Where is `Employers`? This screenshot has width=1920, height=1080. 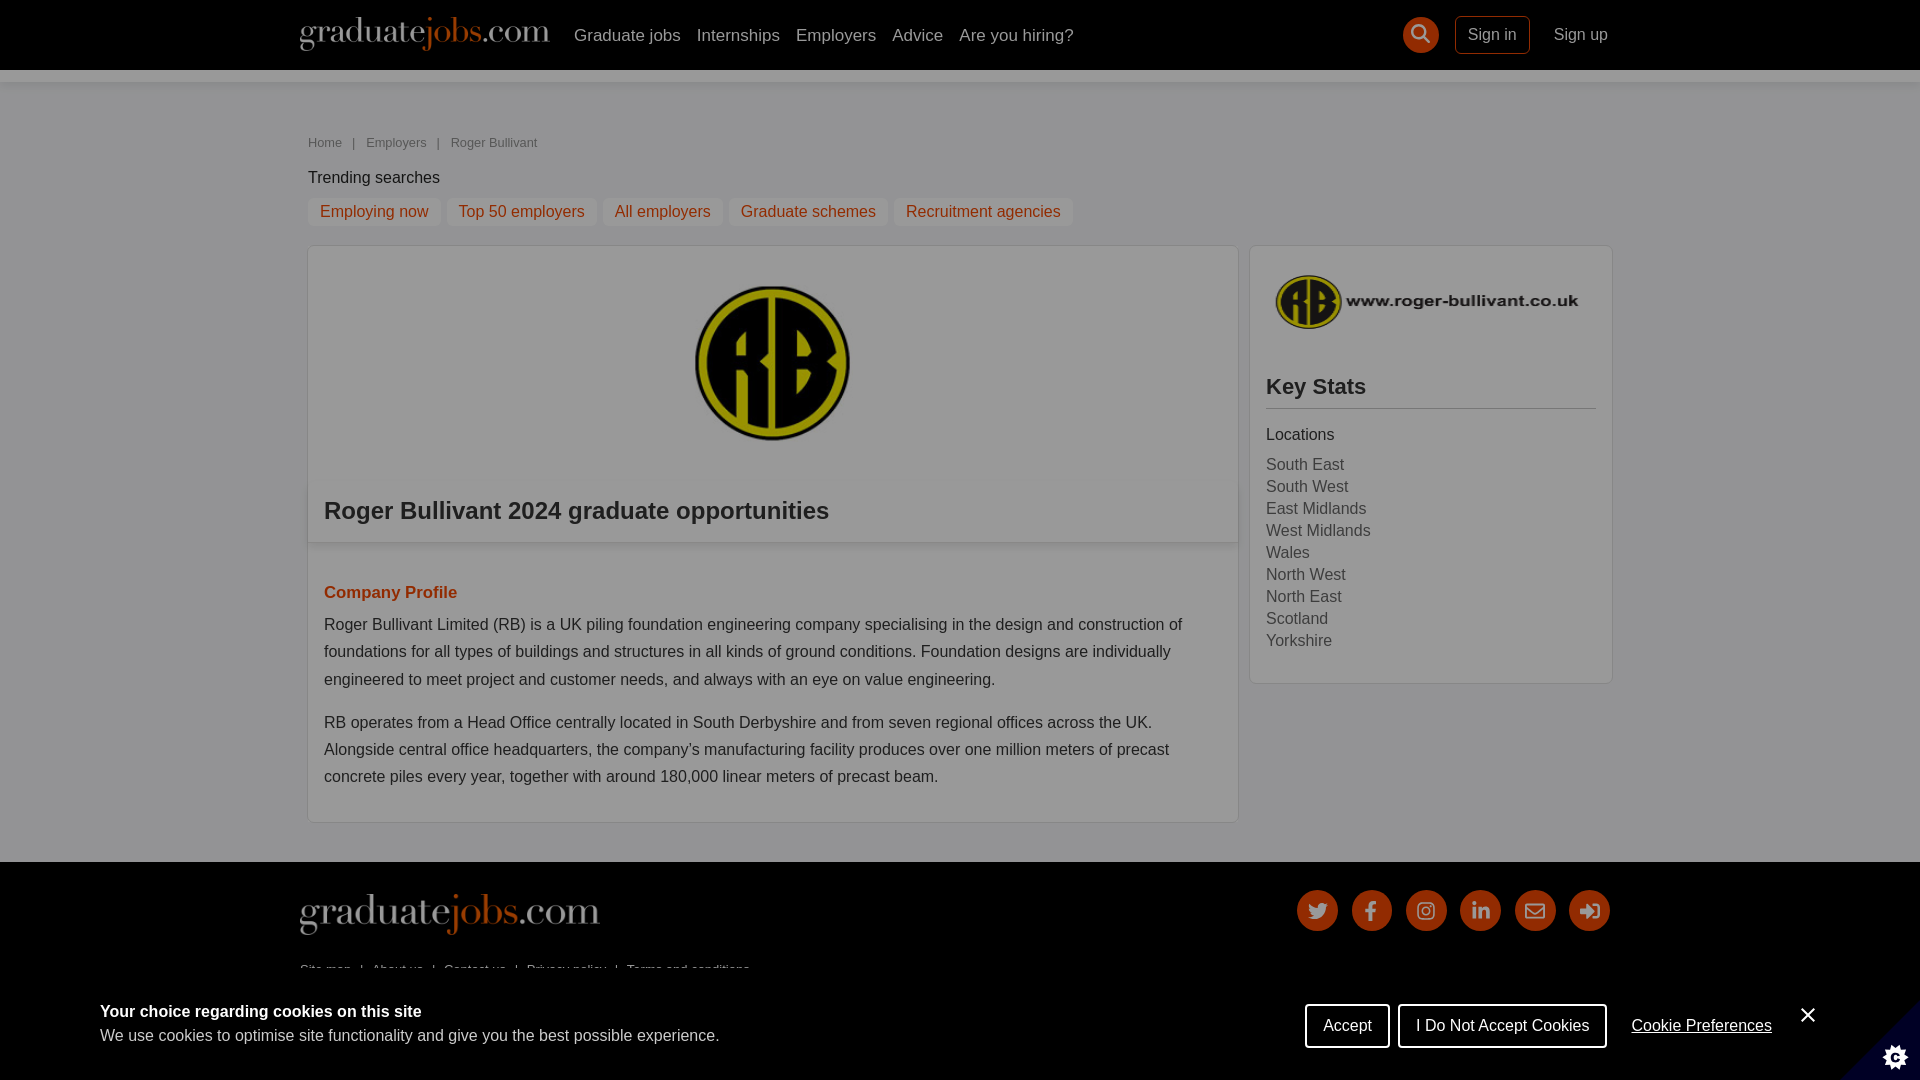 Employers is located at coordinates (836, 35).